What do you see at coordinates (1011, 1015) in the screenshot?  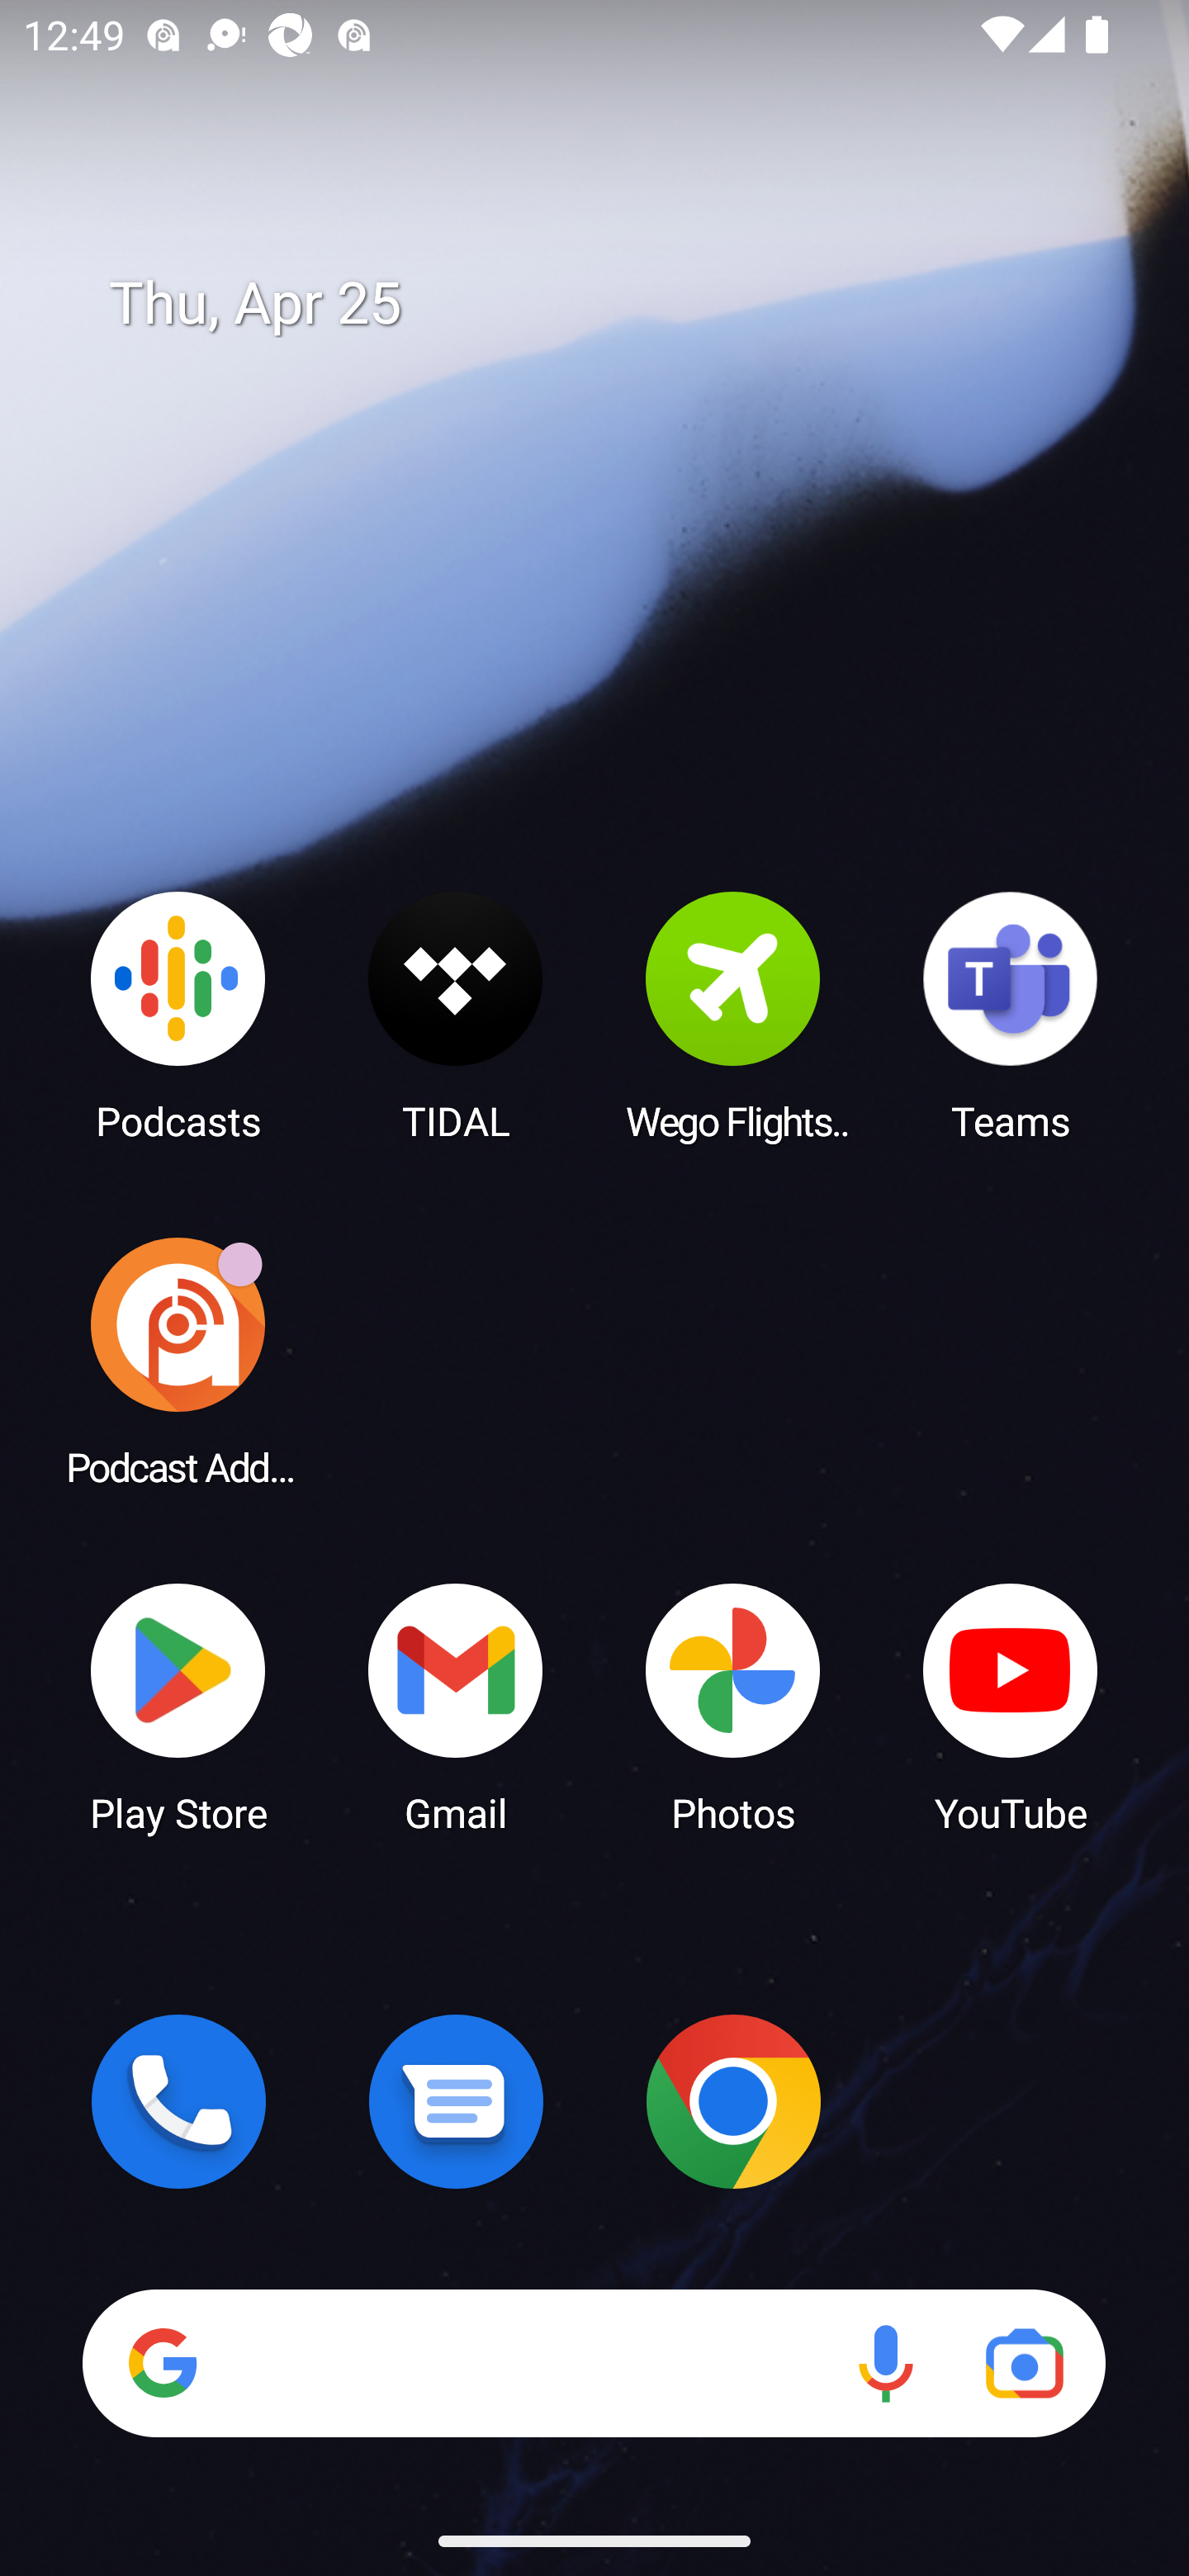 I see `Teams` at bounding box center [1011, 1015].